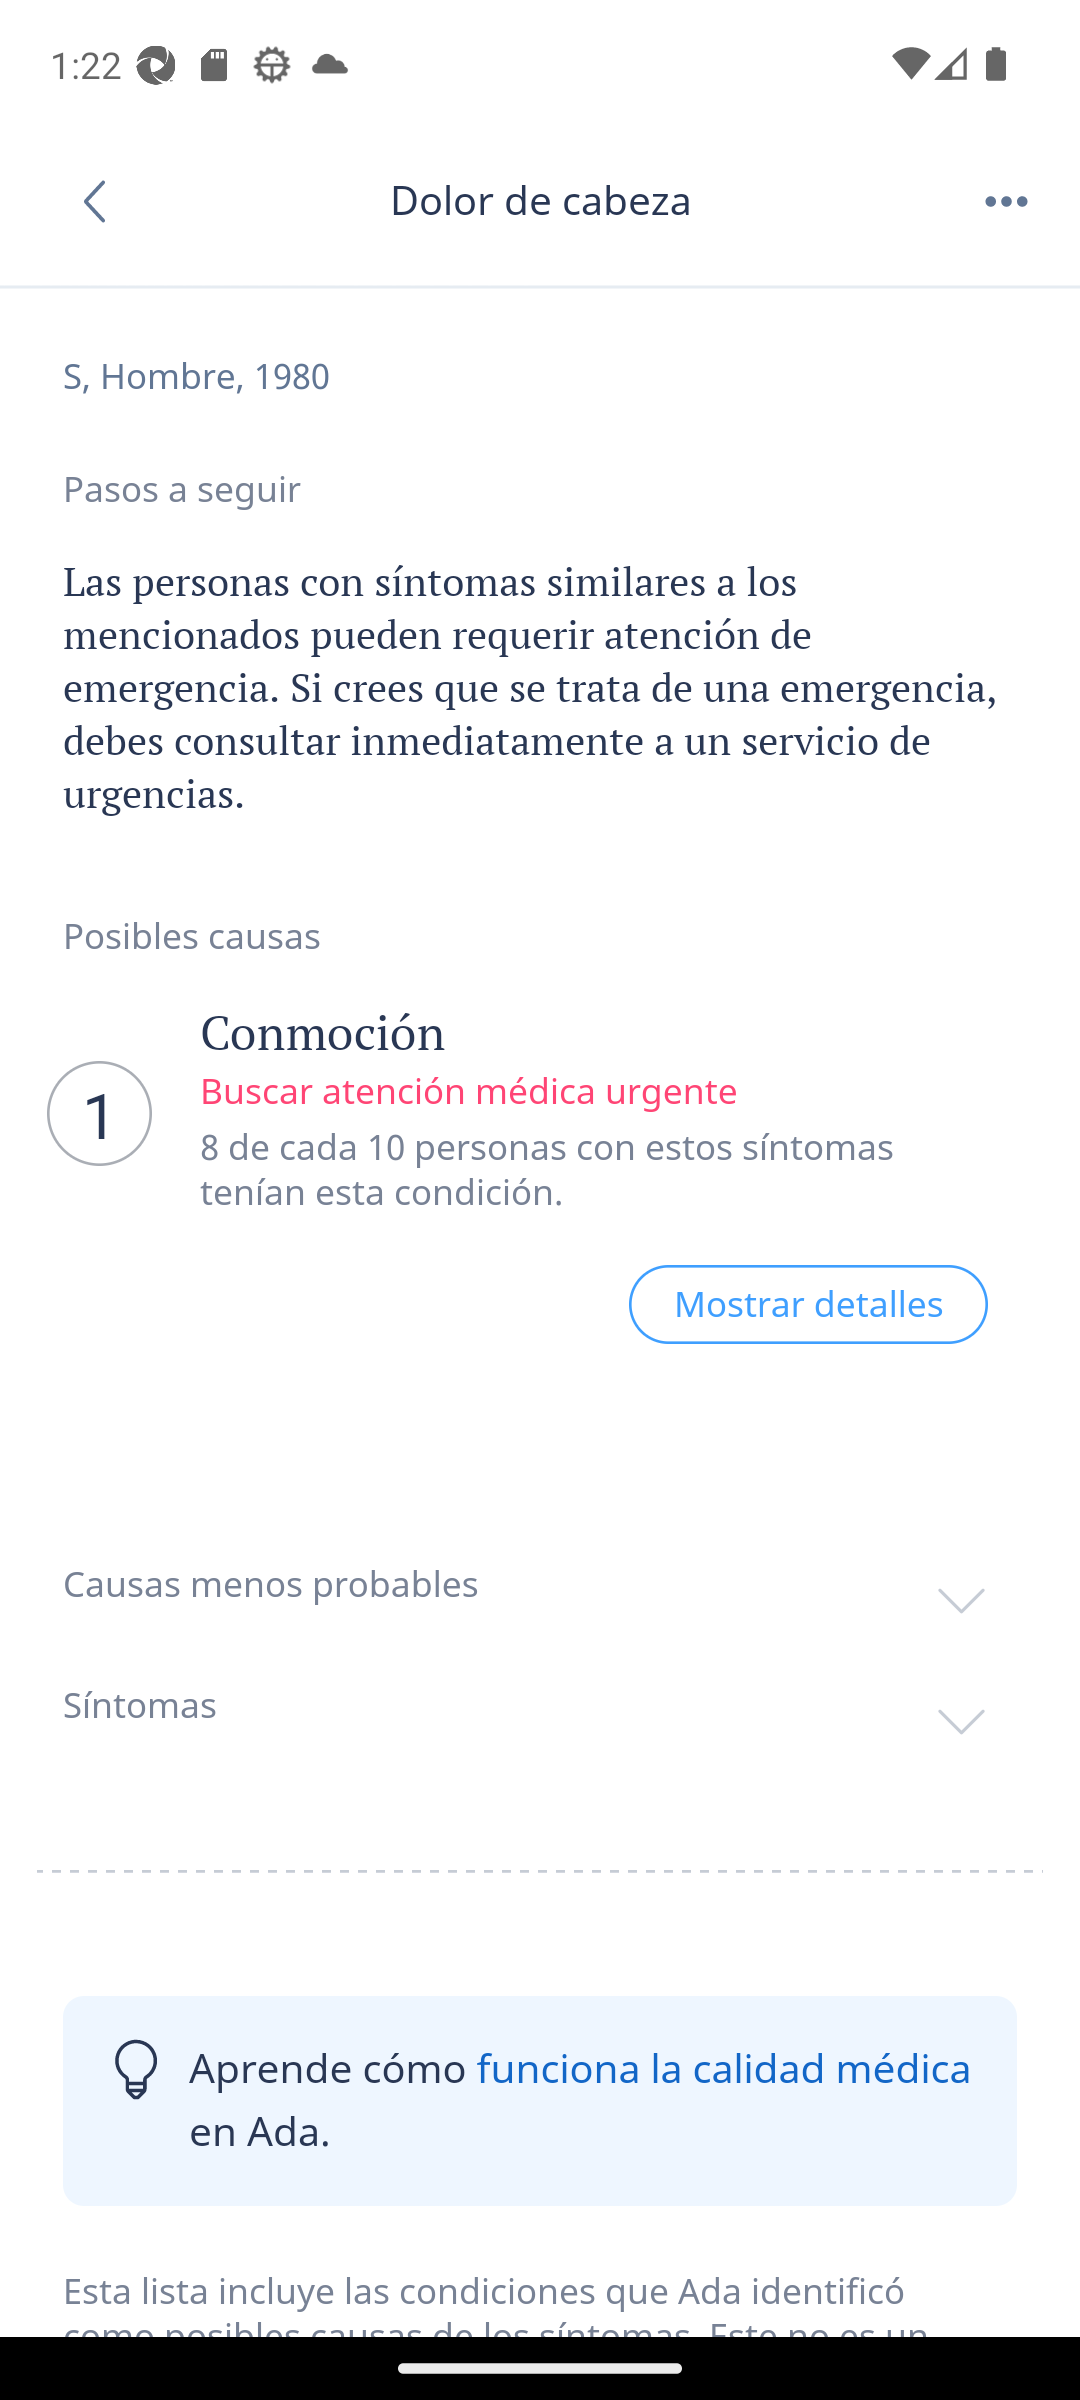 This screenshot has width=1080, height=2400. Describe the element at coordinates (540, 1704) in the screenshot. I see `Síntomas ` at that location.